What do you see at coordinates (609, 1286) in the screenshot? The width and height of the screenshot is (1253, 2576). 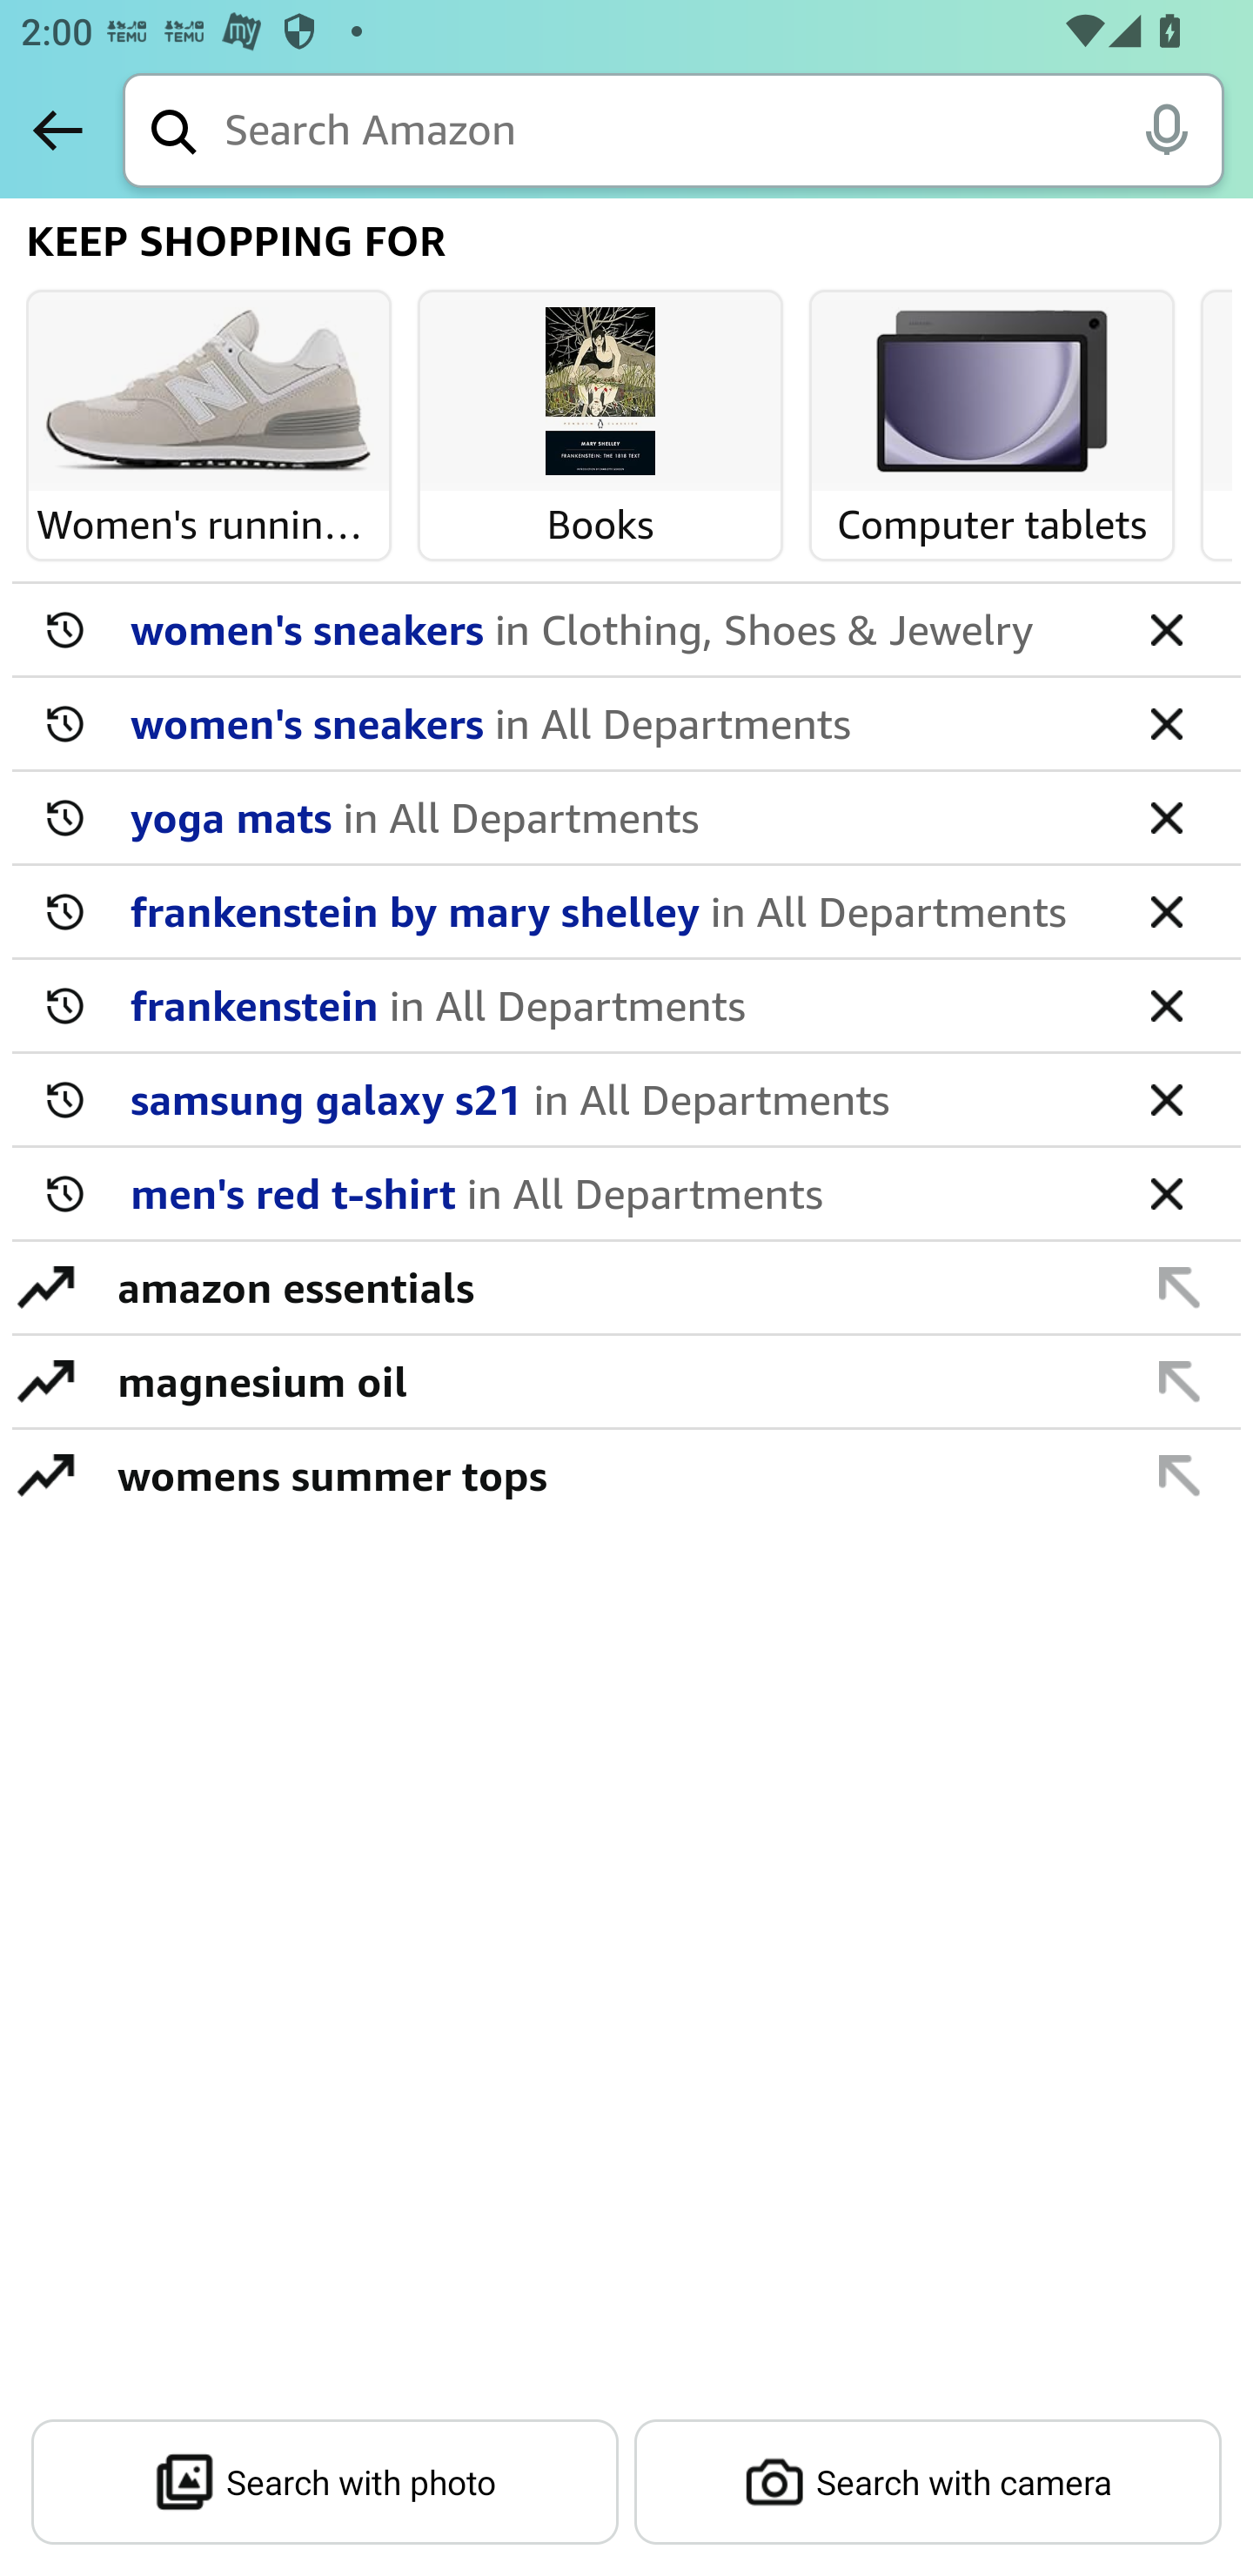 I see `amazon essentials` at bounding box center [609, 1286].